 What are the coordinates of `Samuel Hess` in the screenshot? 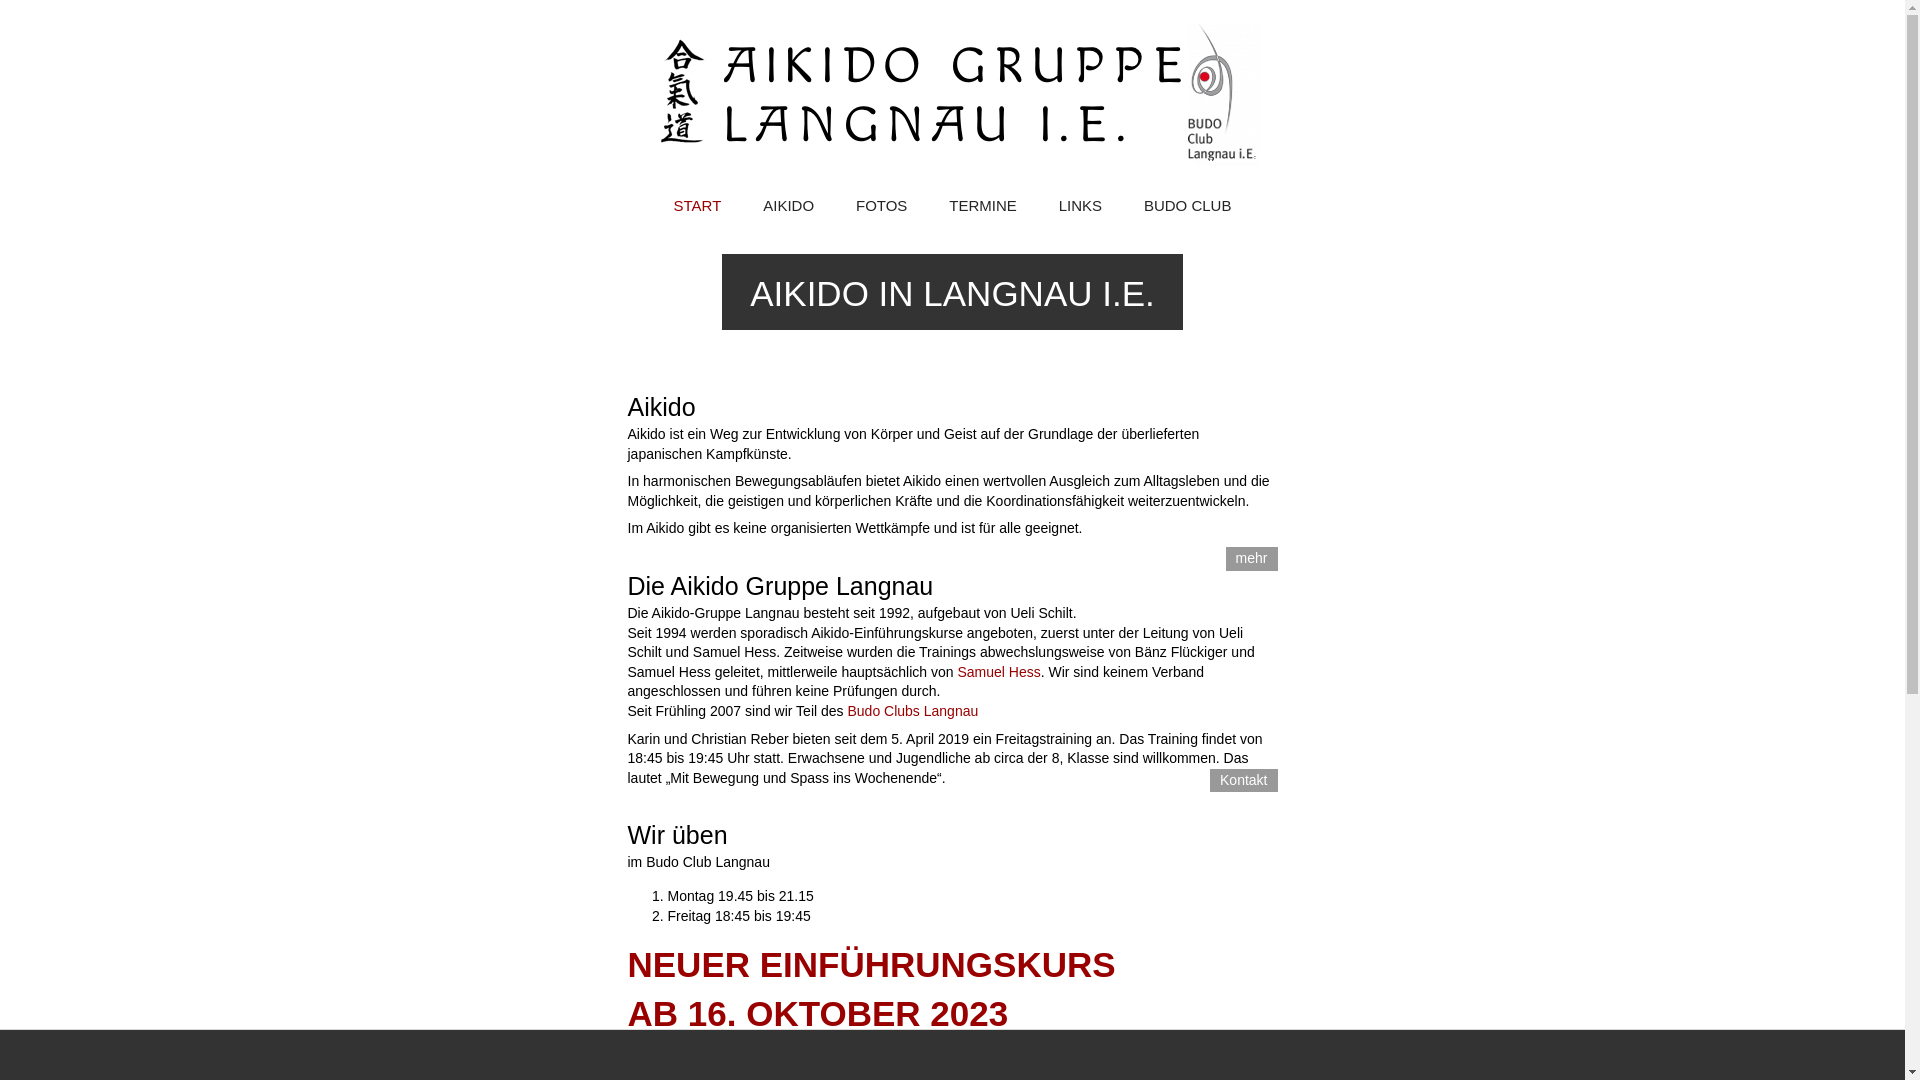 It's located at (998, 672).